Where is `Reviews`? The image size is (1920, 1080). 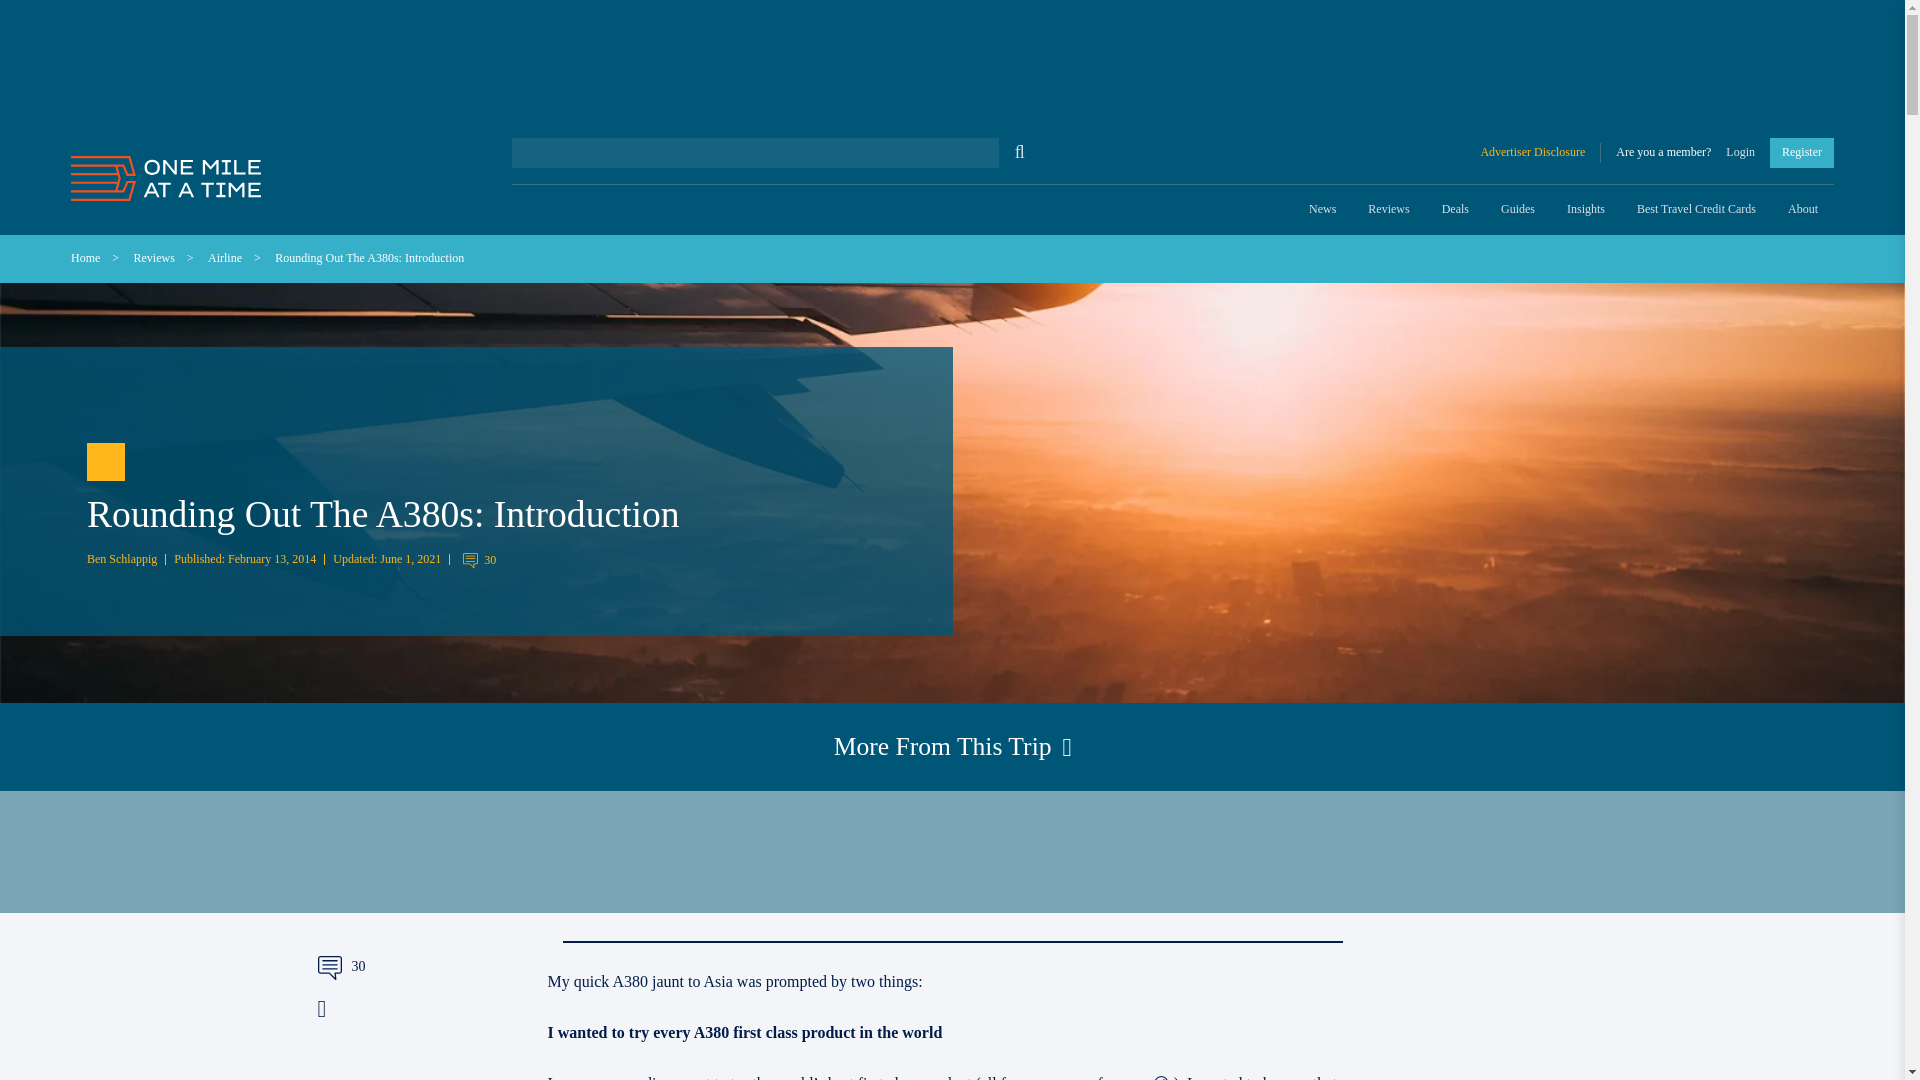
Reviews is located at coordinates (1388, 210).